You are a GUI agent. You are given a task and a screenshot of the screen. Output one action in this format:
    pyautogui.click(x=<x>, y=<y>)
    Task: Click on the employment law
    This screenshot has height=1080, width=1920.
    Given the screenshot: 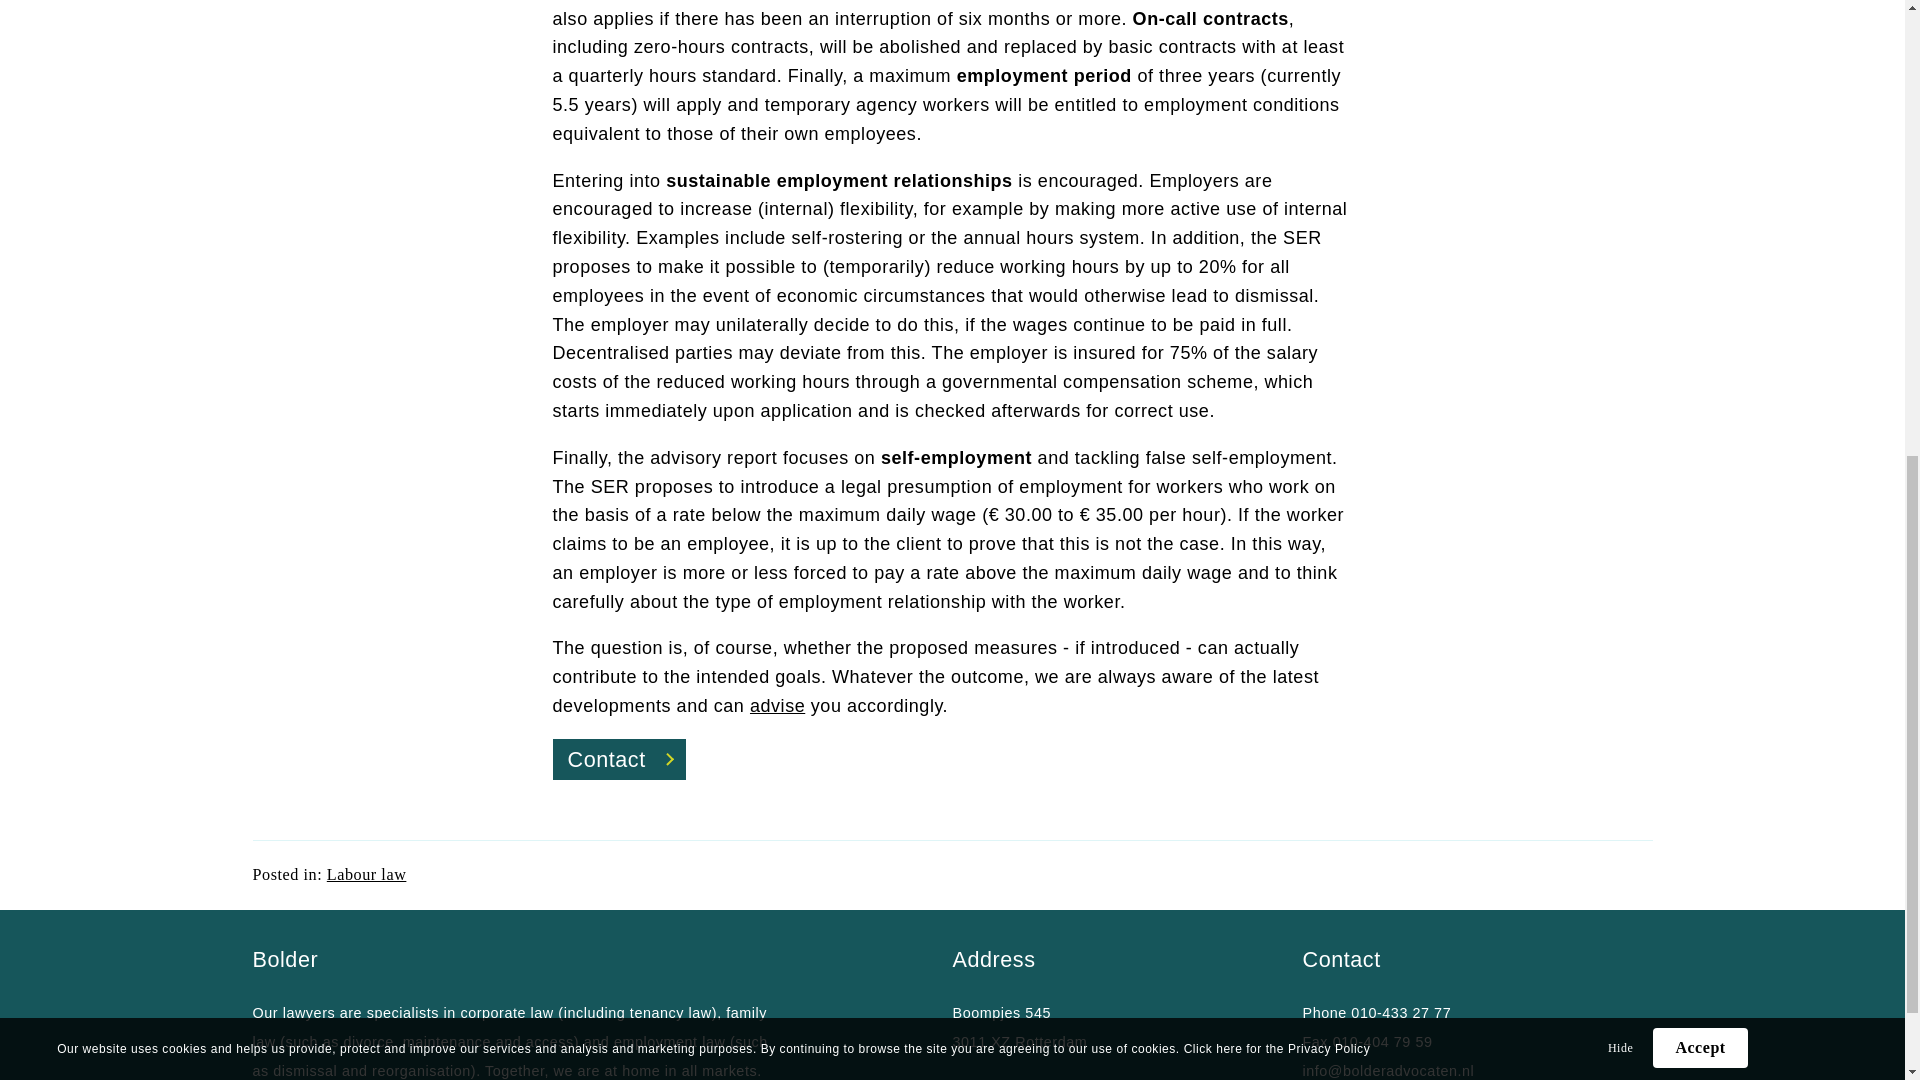 What is the action you would take?
    pyautogui.click(x=670, y=1041)
    